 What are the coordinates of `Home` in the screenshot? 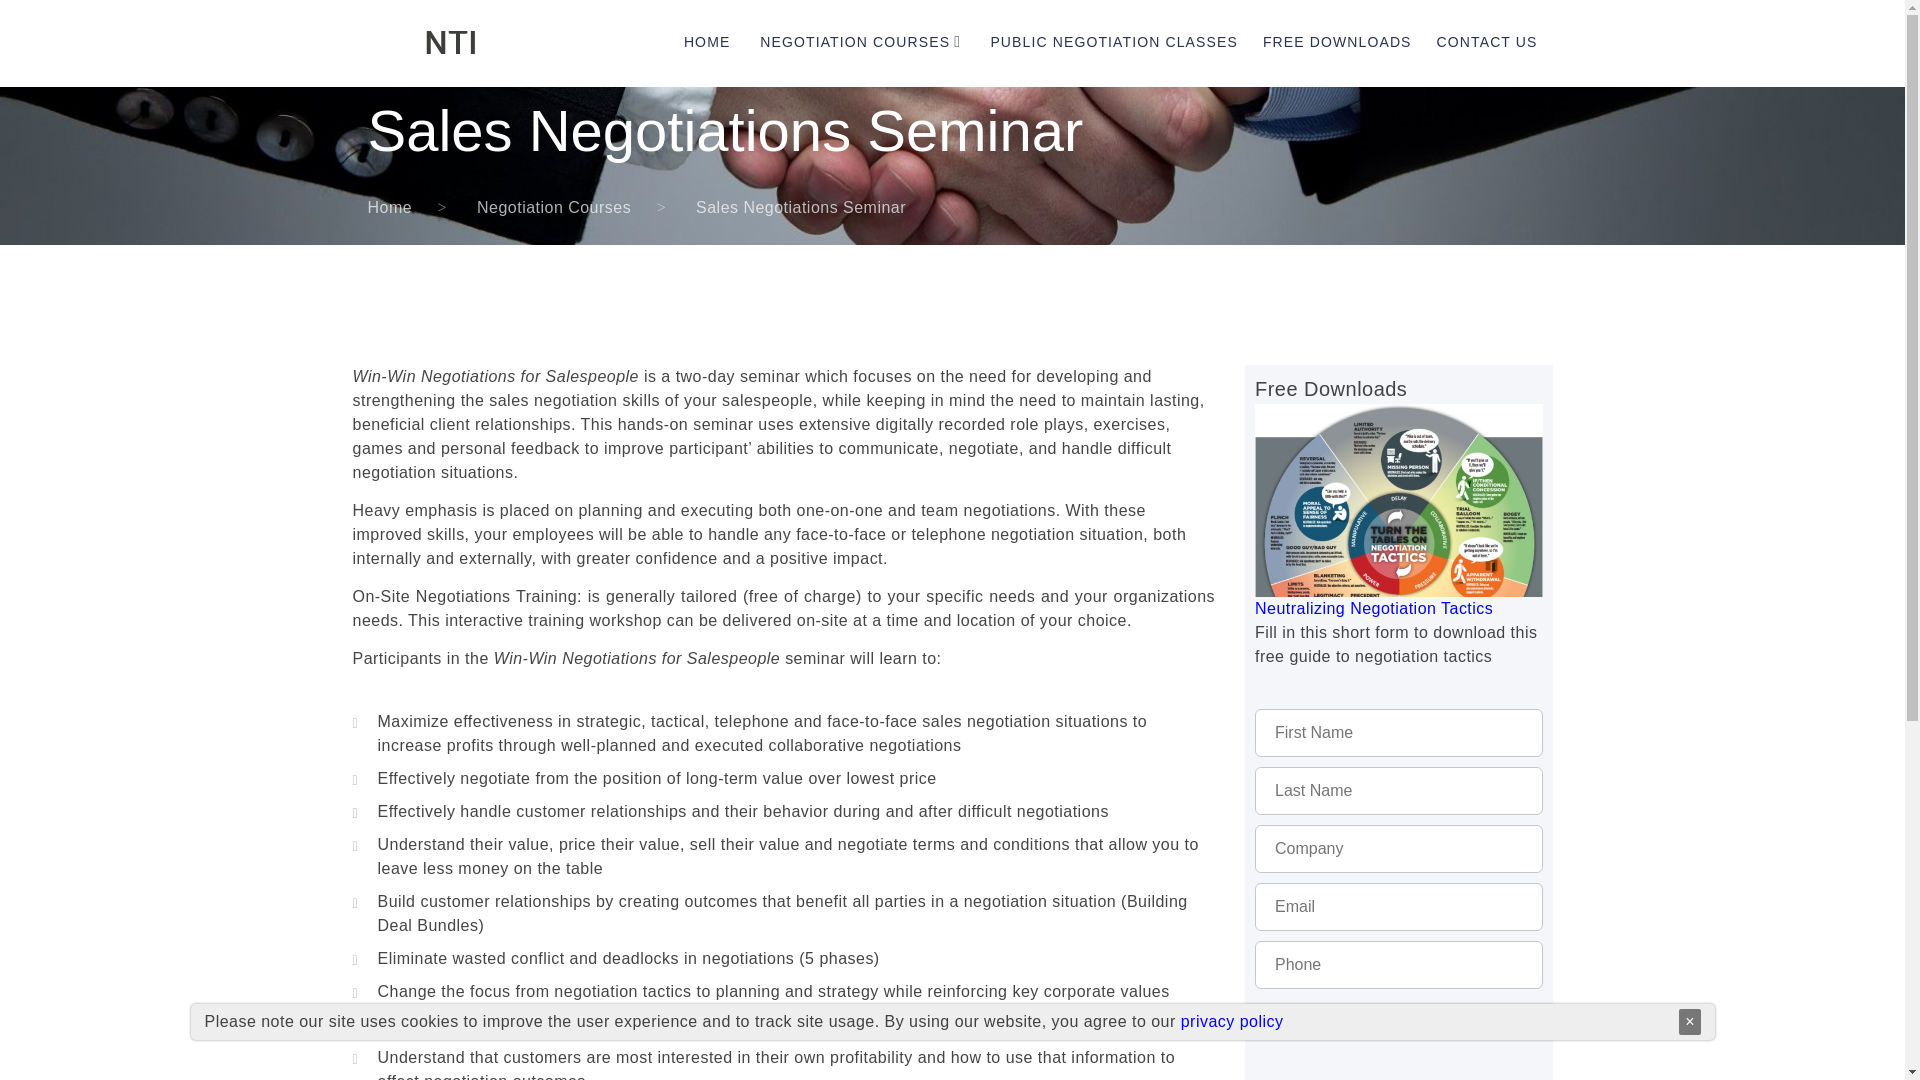 It's located at (390, 207).